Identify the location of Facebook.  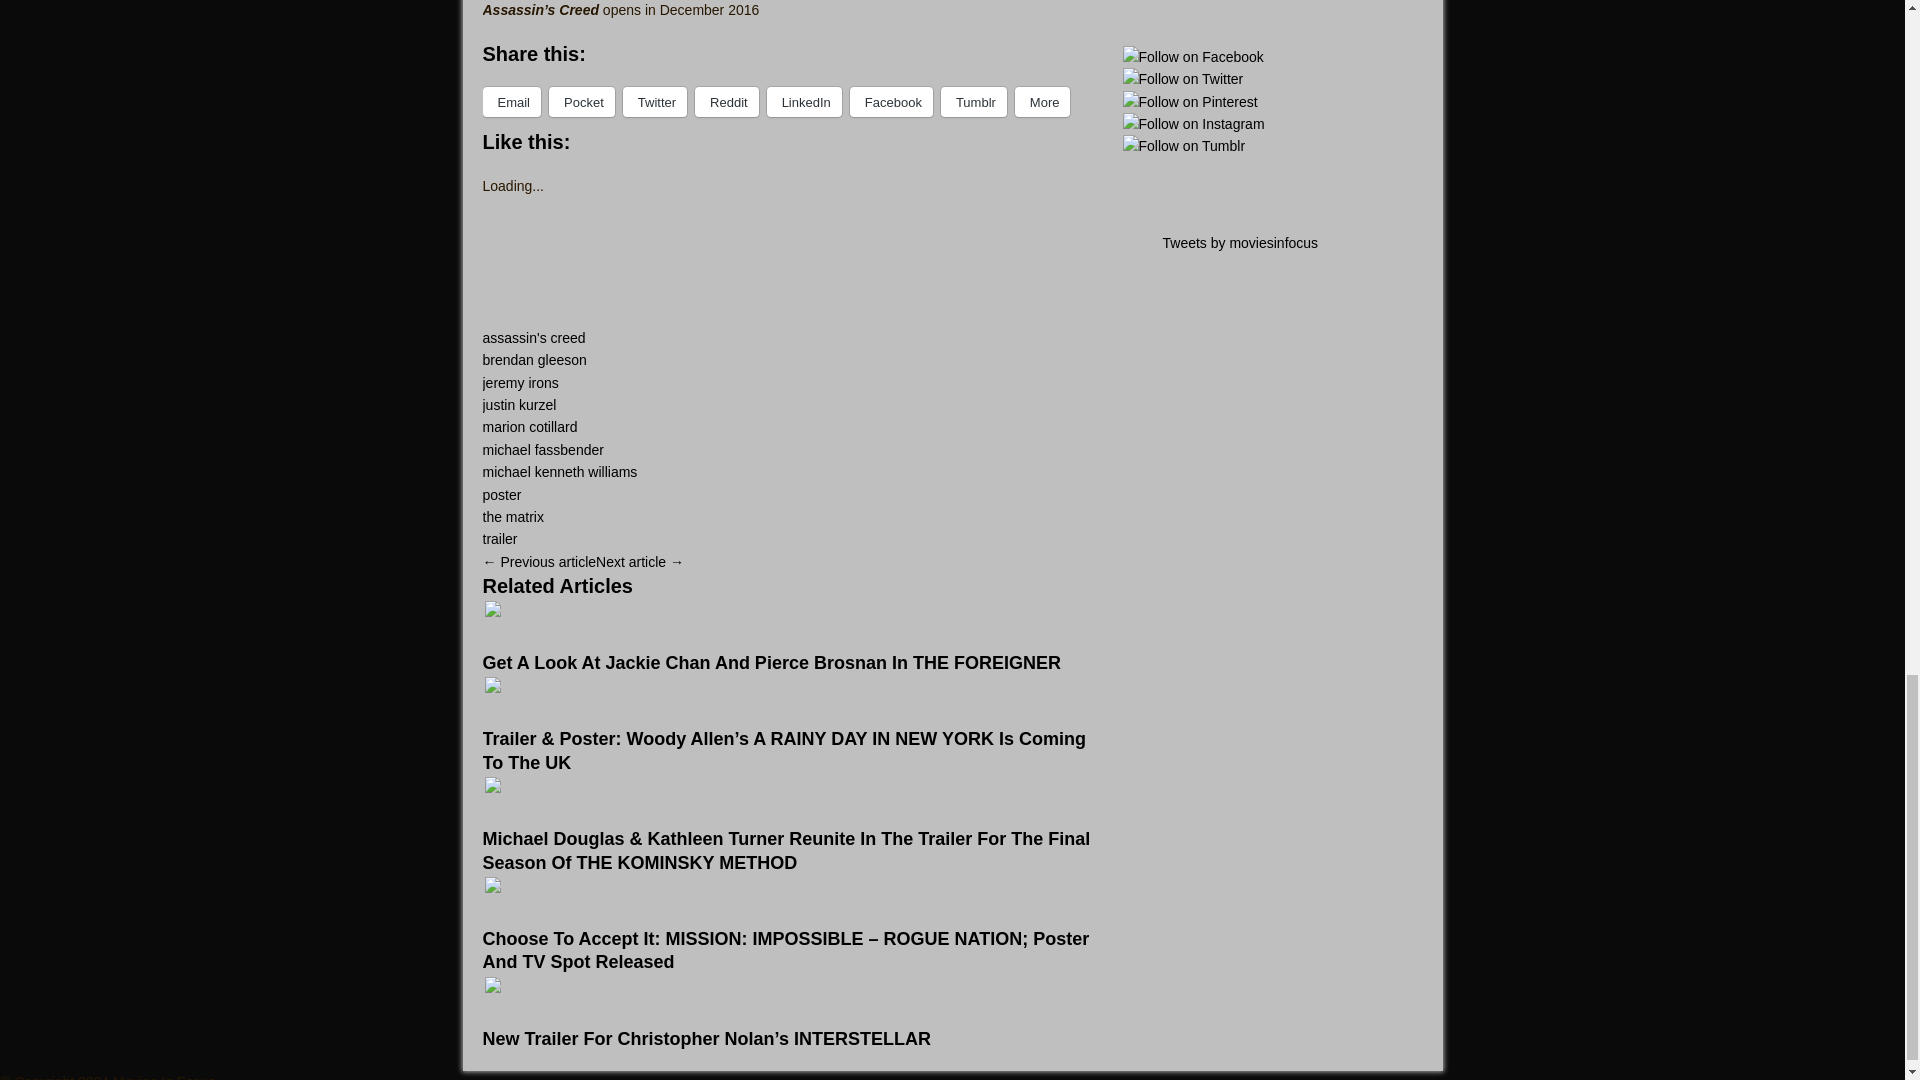
(892, 102).